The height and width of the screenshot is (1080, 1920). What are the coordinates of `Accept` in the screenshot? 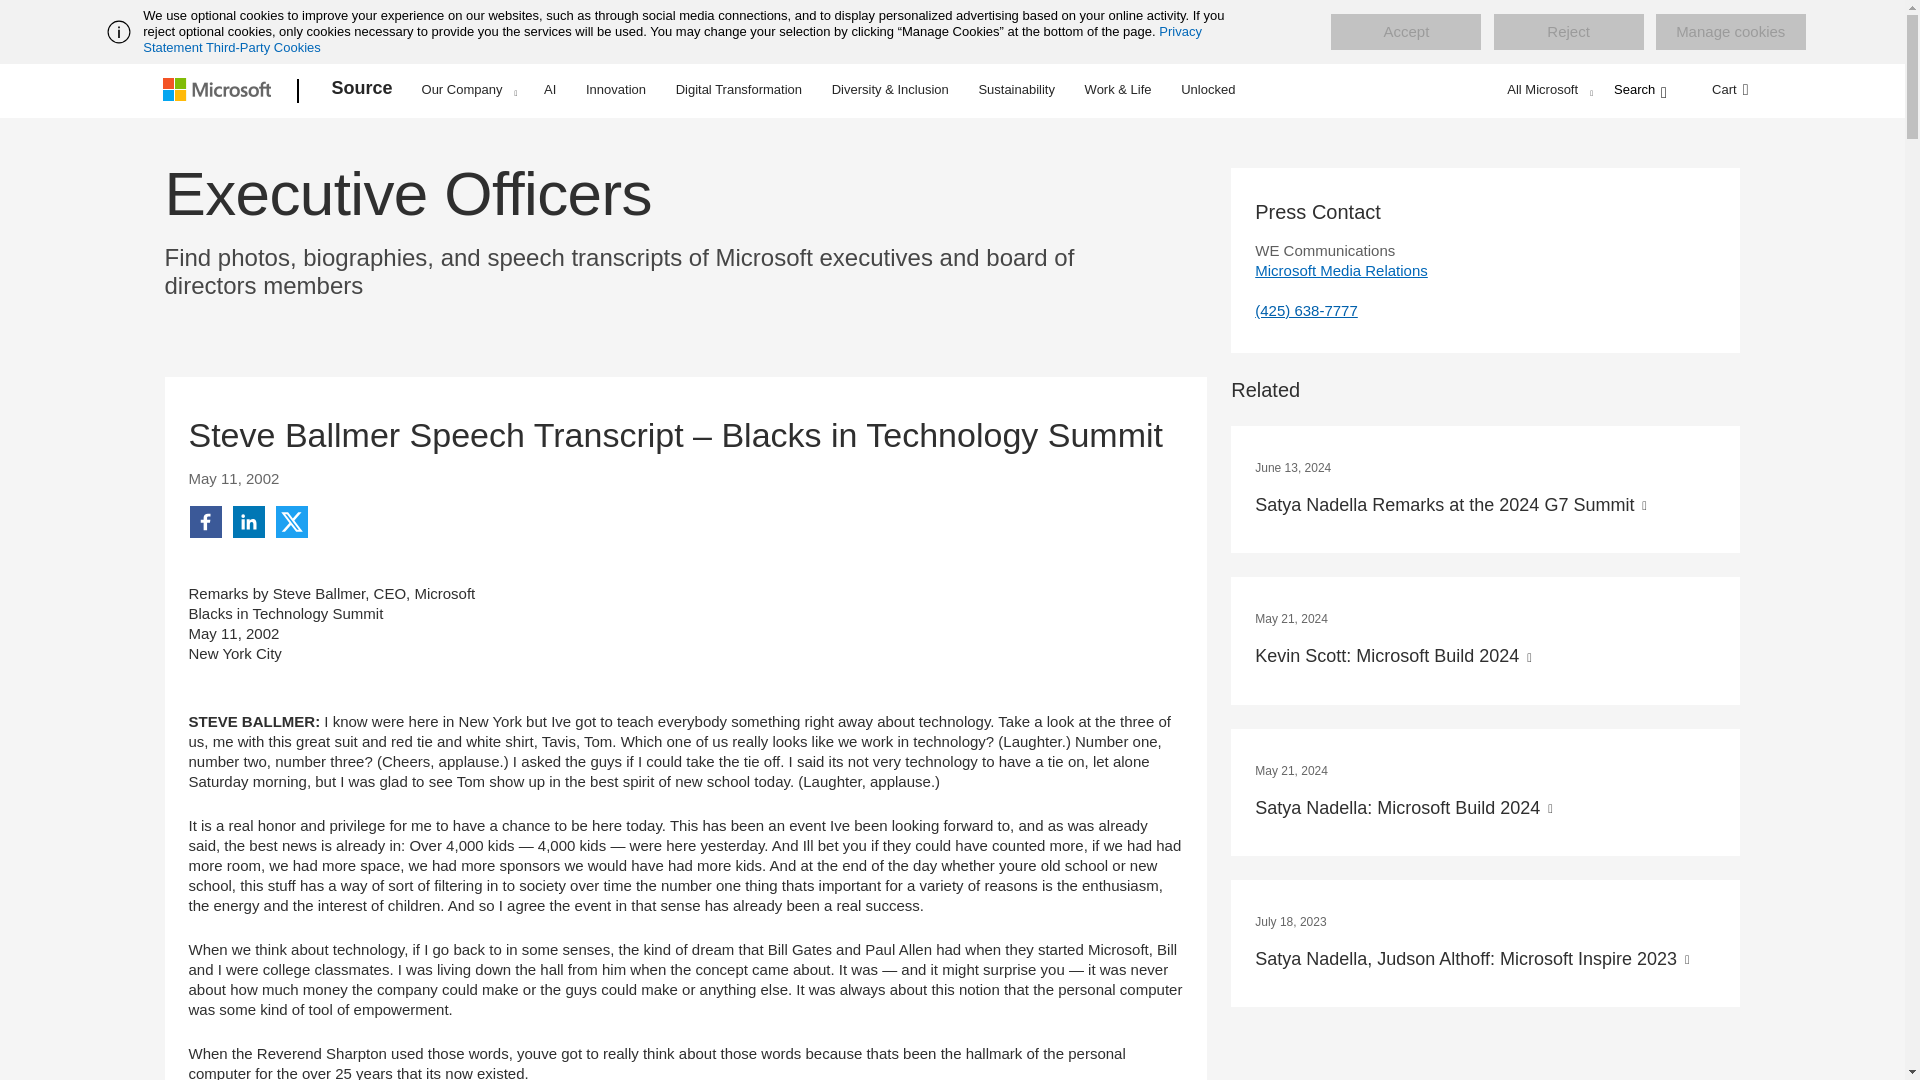 It's located at (1405, 32).